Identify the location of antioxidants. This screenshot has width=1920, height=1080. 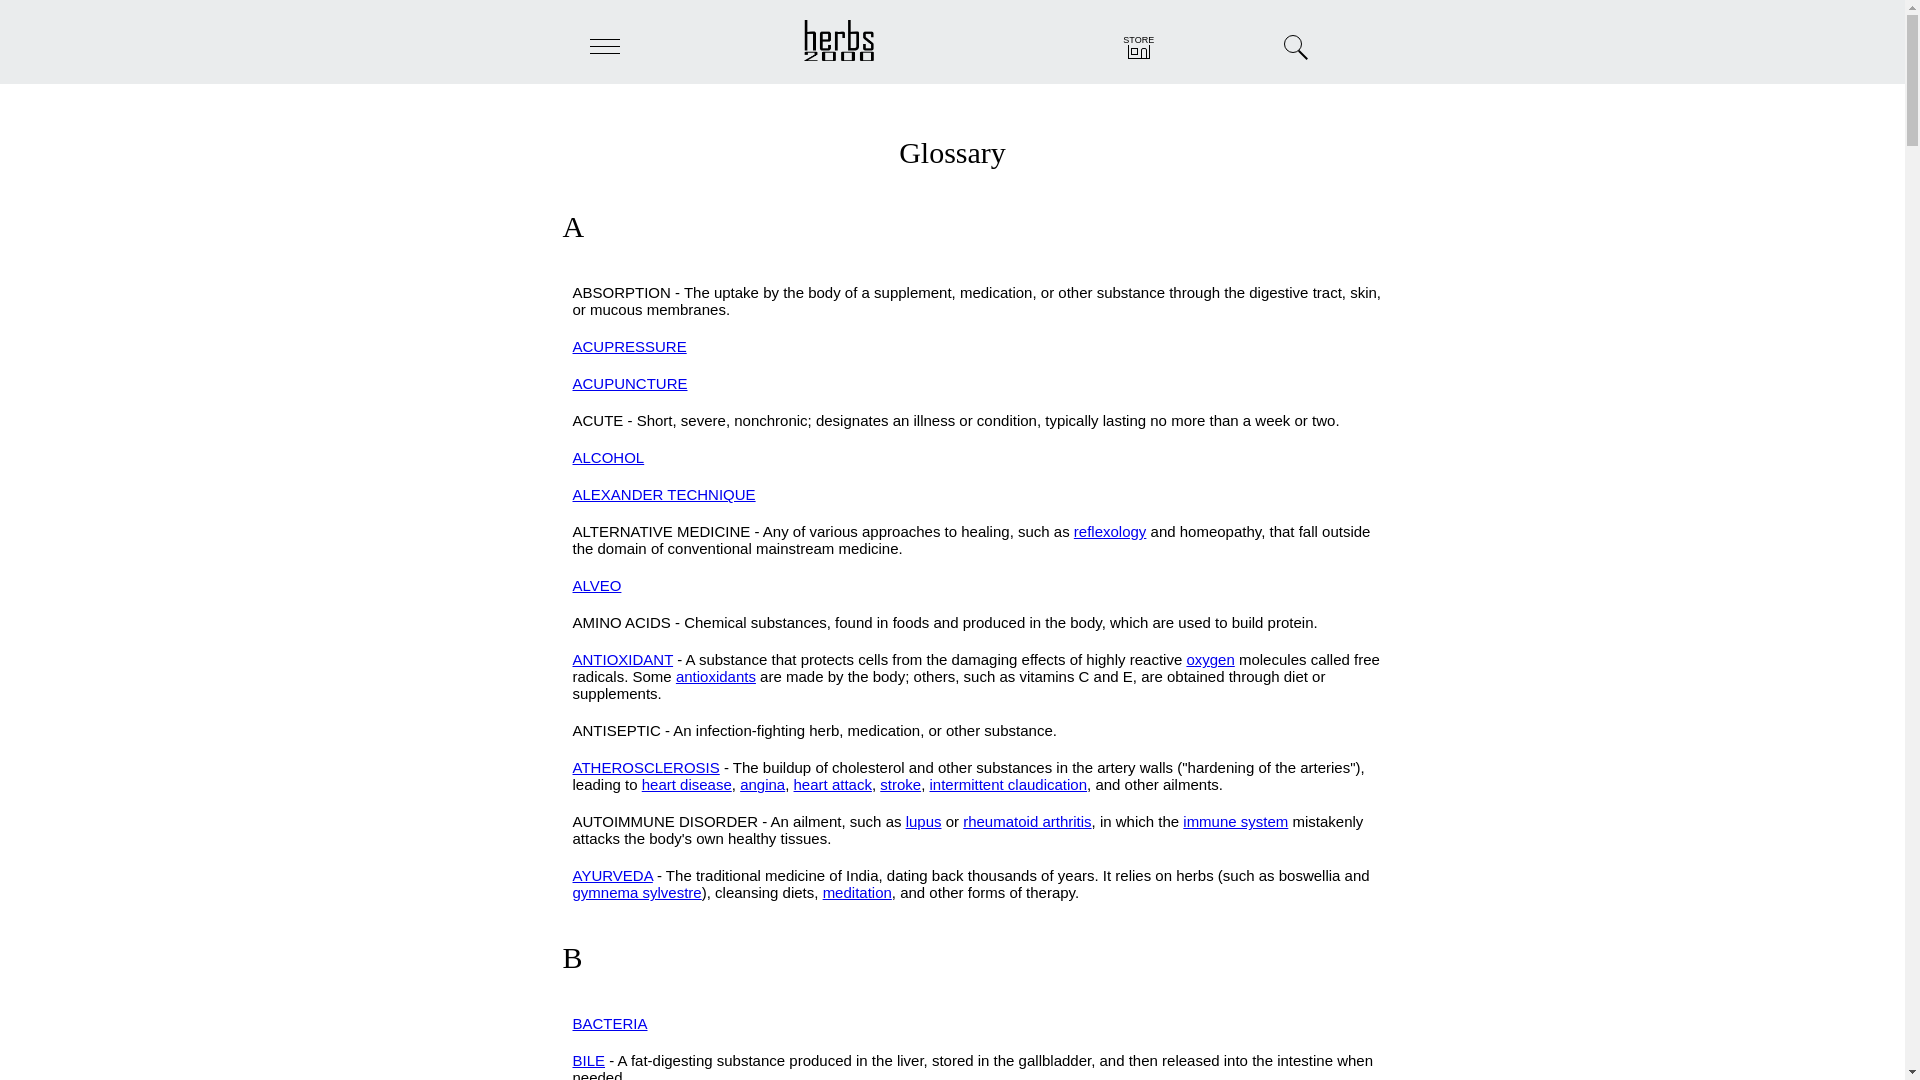
(716, 676).